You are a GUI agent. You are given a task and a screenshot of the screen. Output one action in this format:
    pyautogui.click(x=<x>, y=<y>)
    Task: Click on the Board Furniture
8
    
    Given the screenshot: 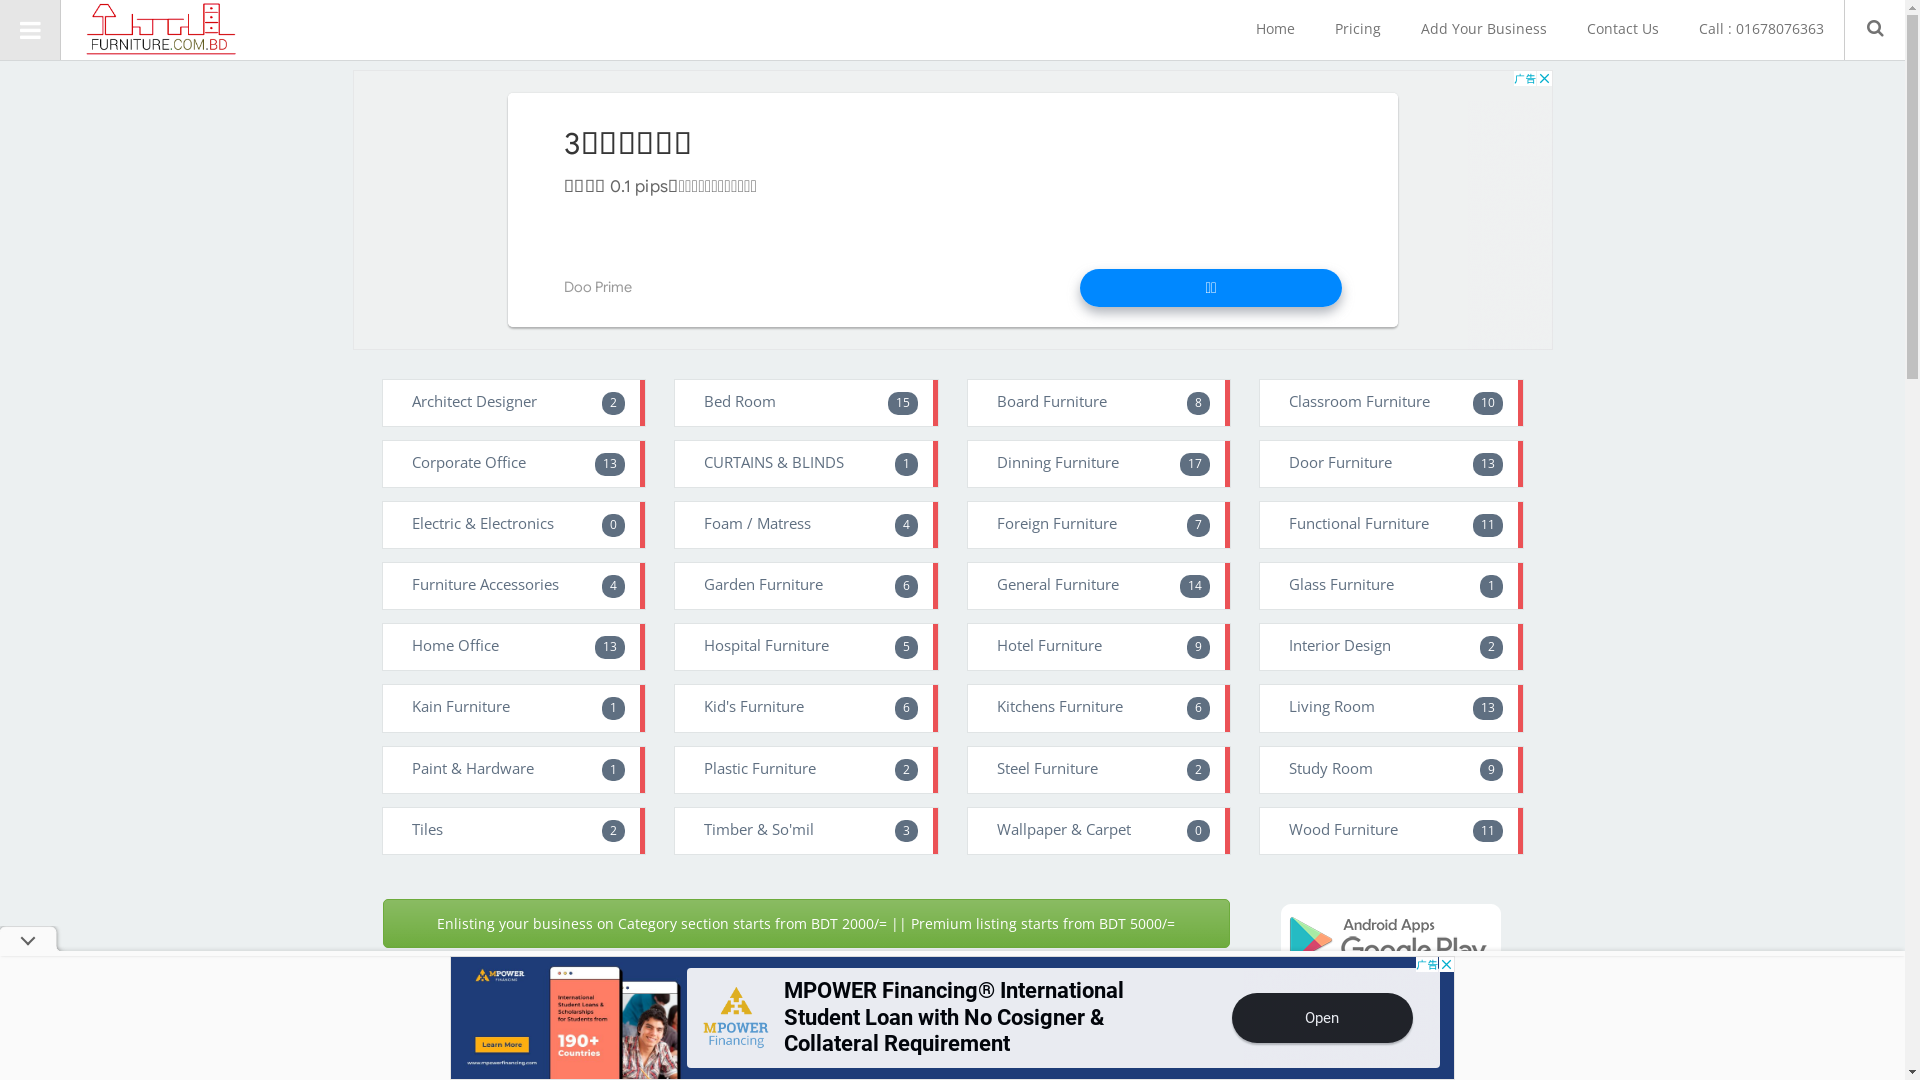 What is the action you would take?
    pyautogui.click(x=1100, y=403)
    